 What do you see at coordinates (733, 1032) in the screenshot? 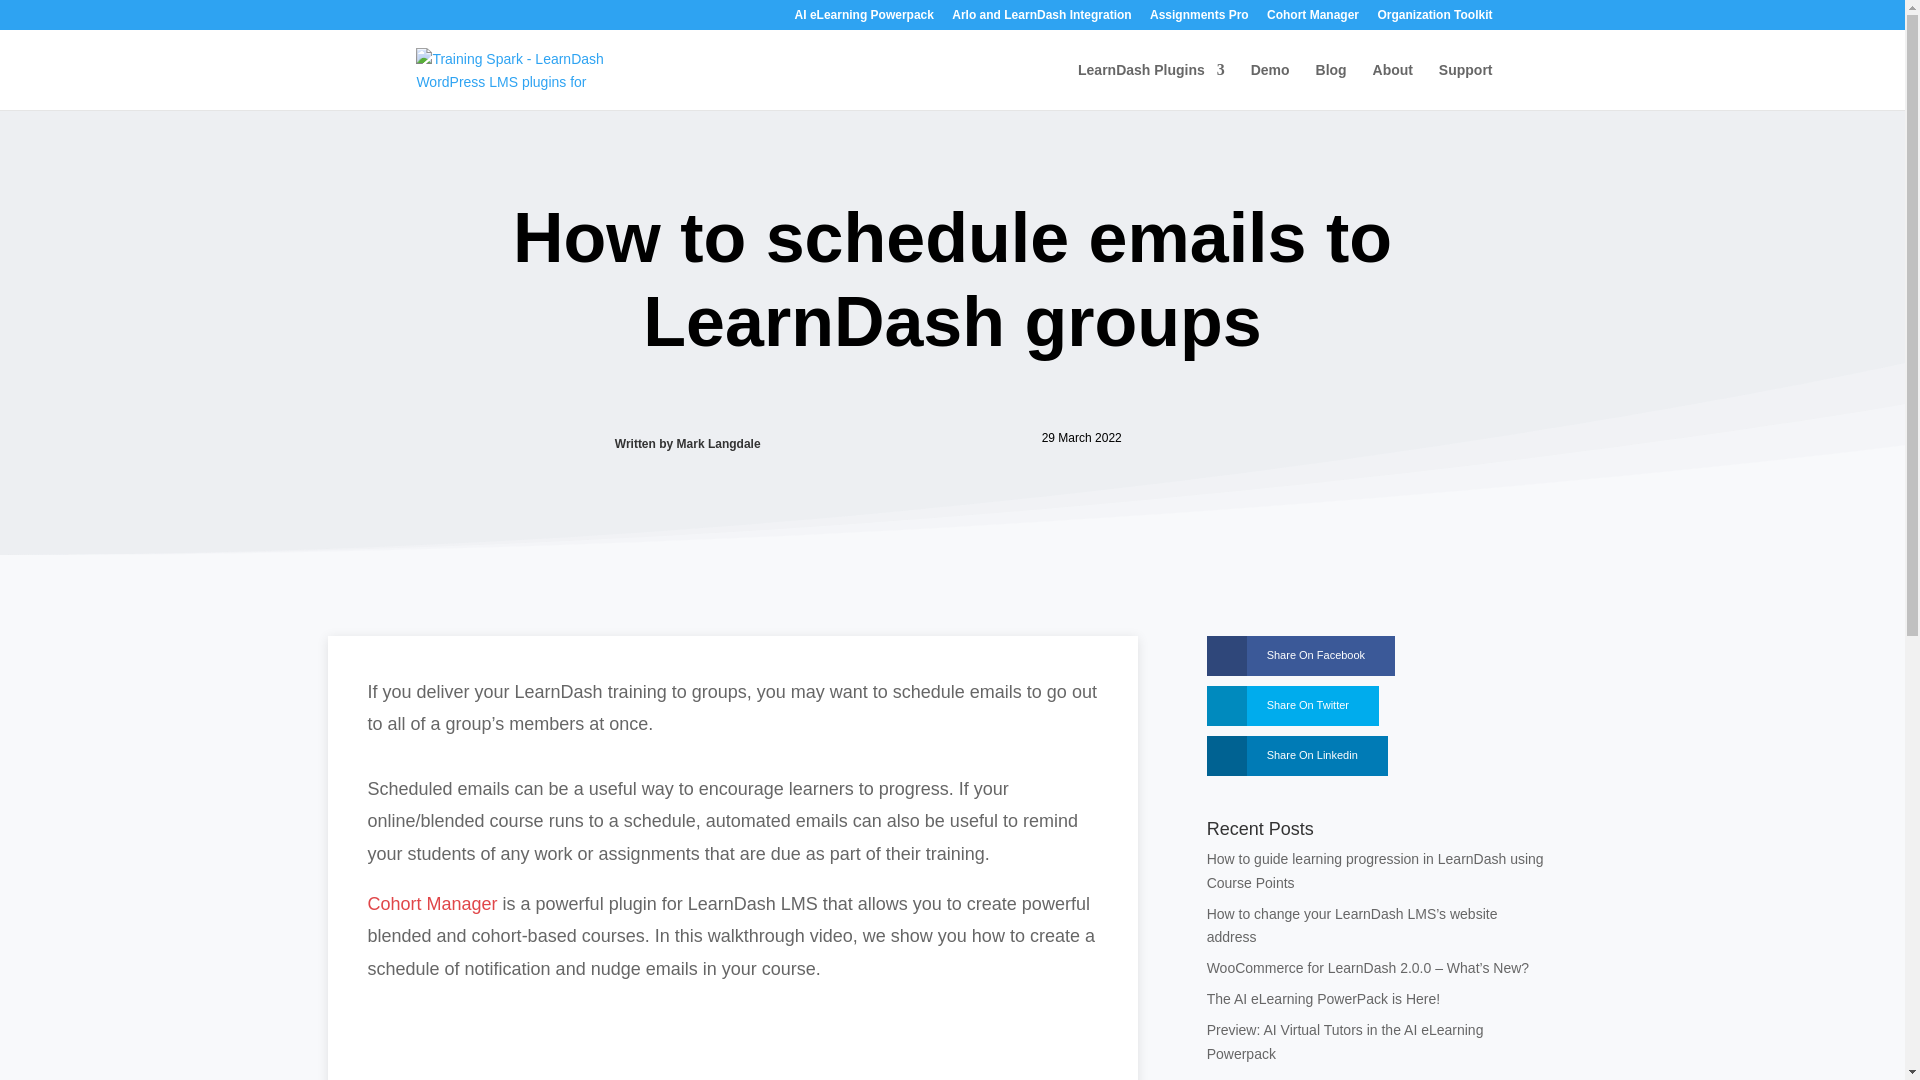
I see `How to schedule emails to LearnDash groups` at bounding box center [733, 1032].